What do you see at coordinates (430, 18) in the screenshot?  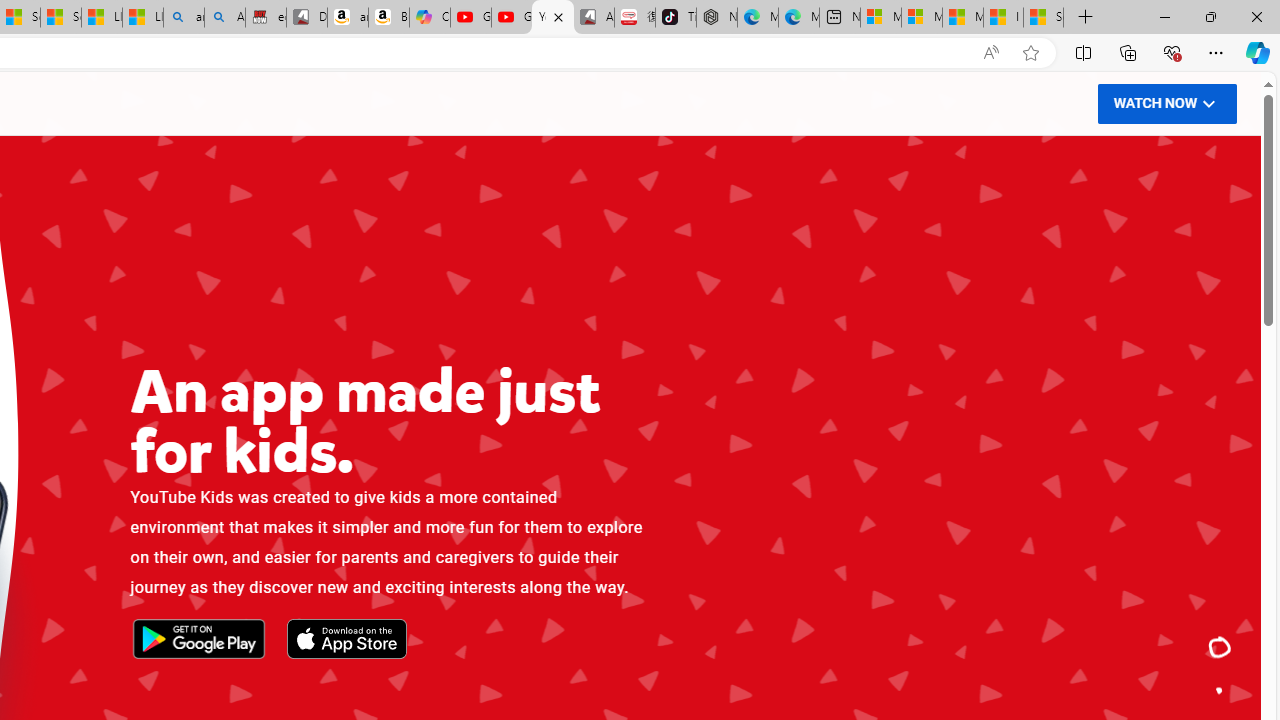 I see `Copilot` at bounding box center [430, 18].